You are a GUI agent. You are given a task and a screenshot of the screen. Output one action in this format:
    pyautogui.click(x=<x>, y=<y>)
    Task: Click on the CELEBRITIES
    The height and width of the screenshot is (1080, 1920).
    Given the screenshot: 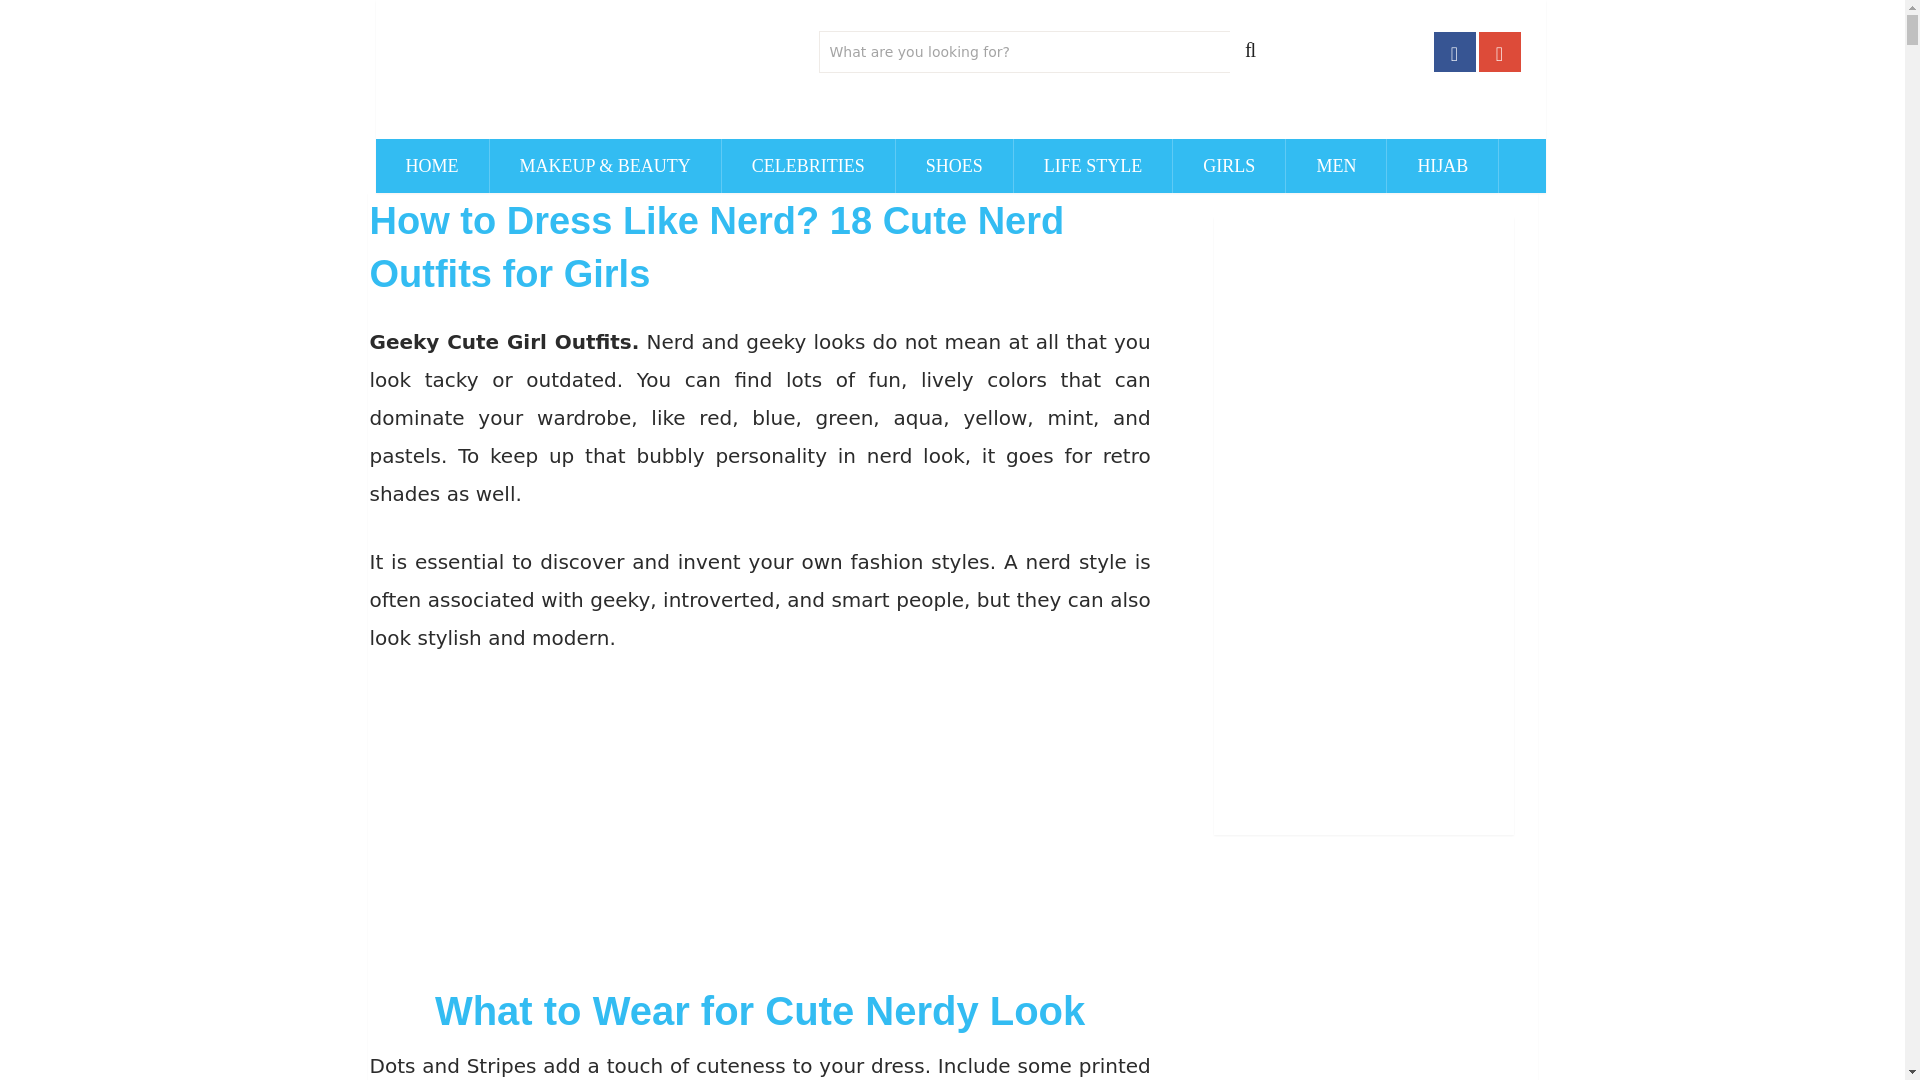 What is the action you would take?
    pyautogui.click(x=808, y=166)
    